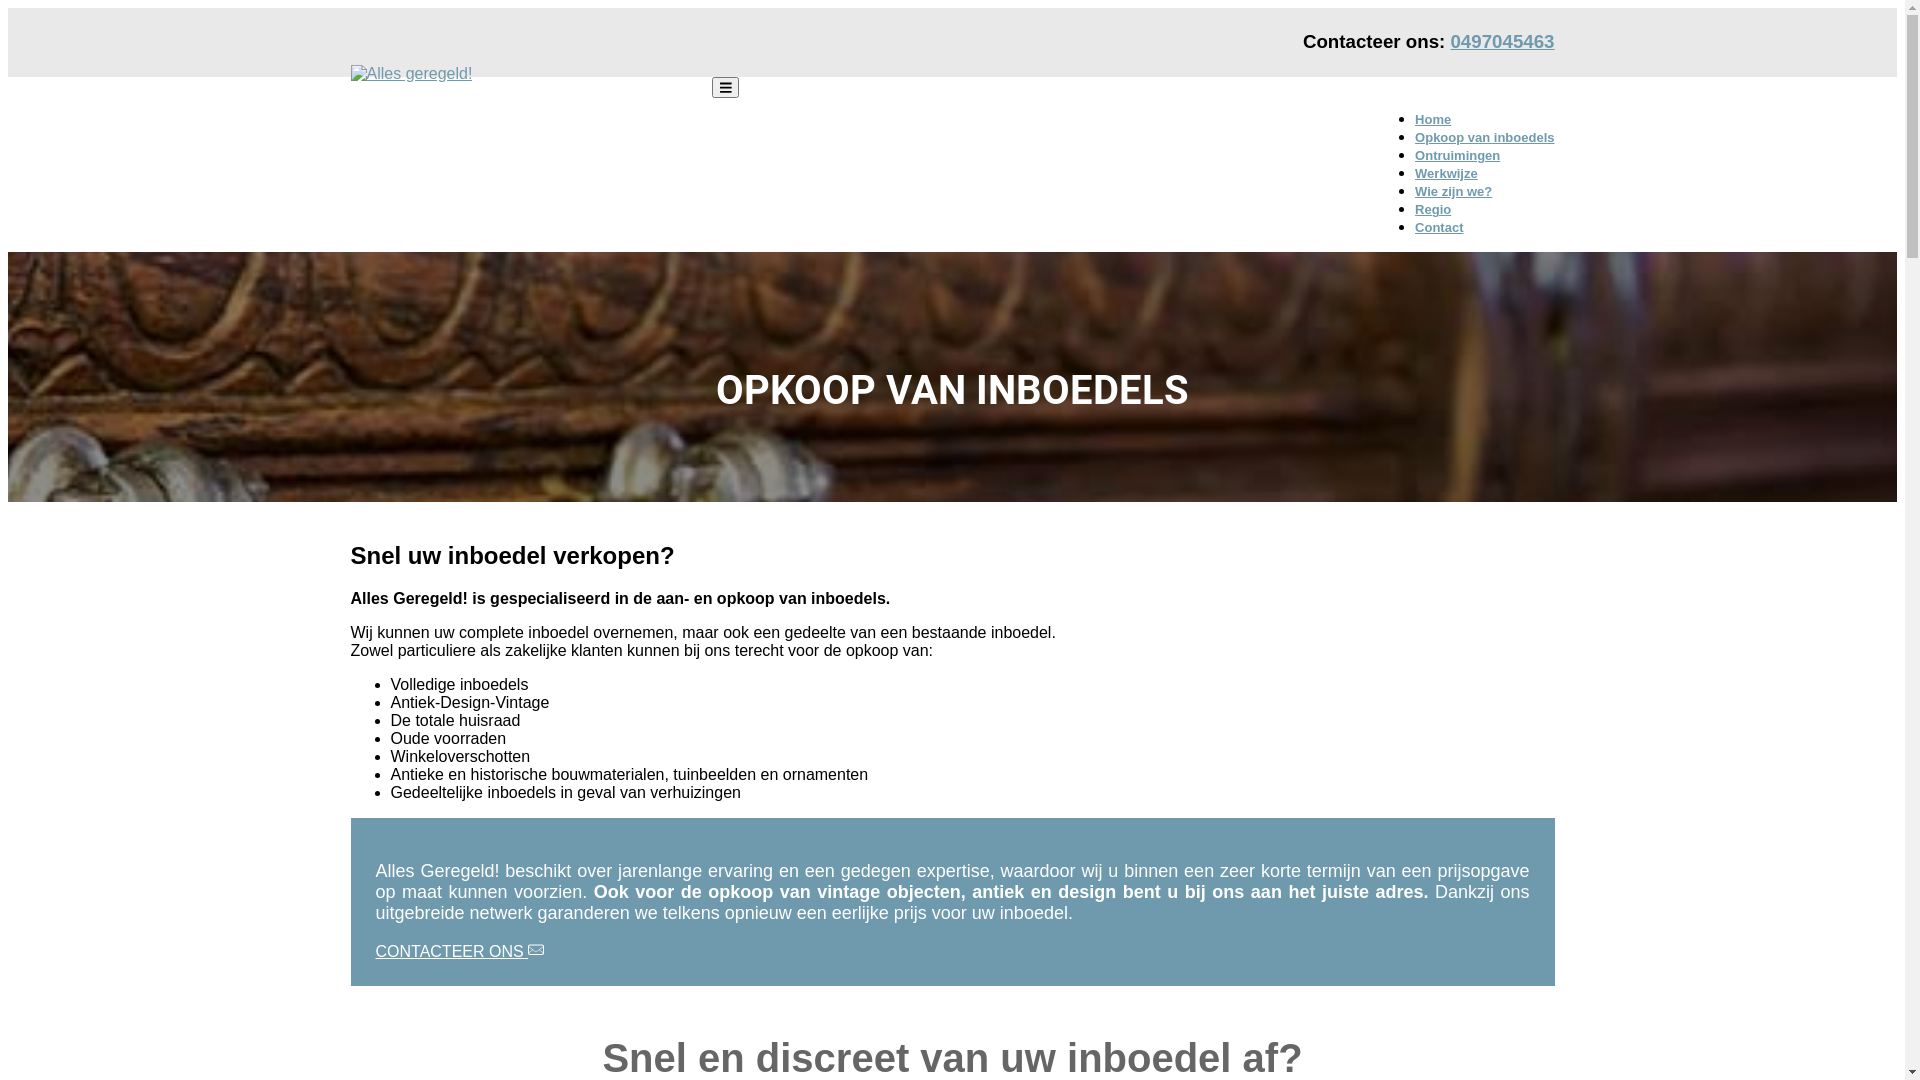 The height and width of the screenshot is (1080, 1920). Describe the element at coordinates (1484, 138) in the screenshot. I see `Opkoop van inboedels` at that location.